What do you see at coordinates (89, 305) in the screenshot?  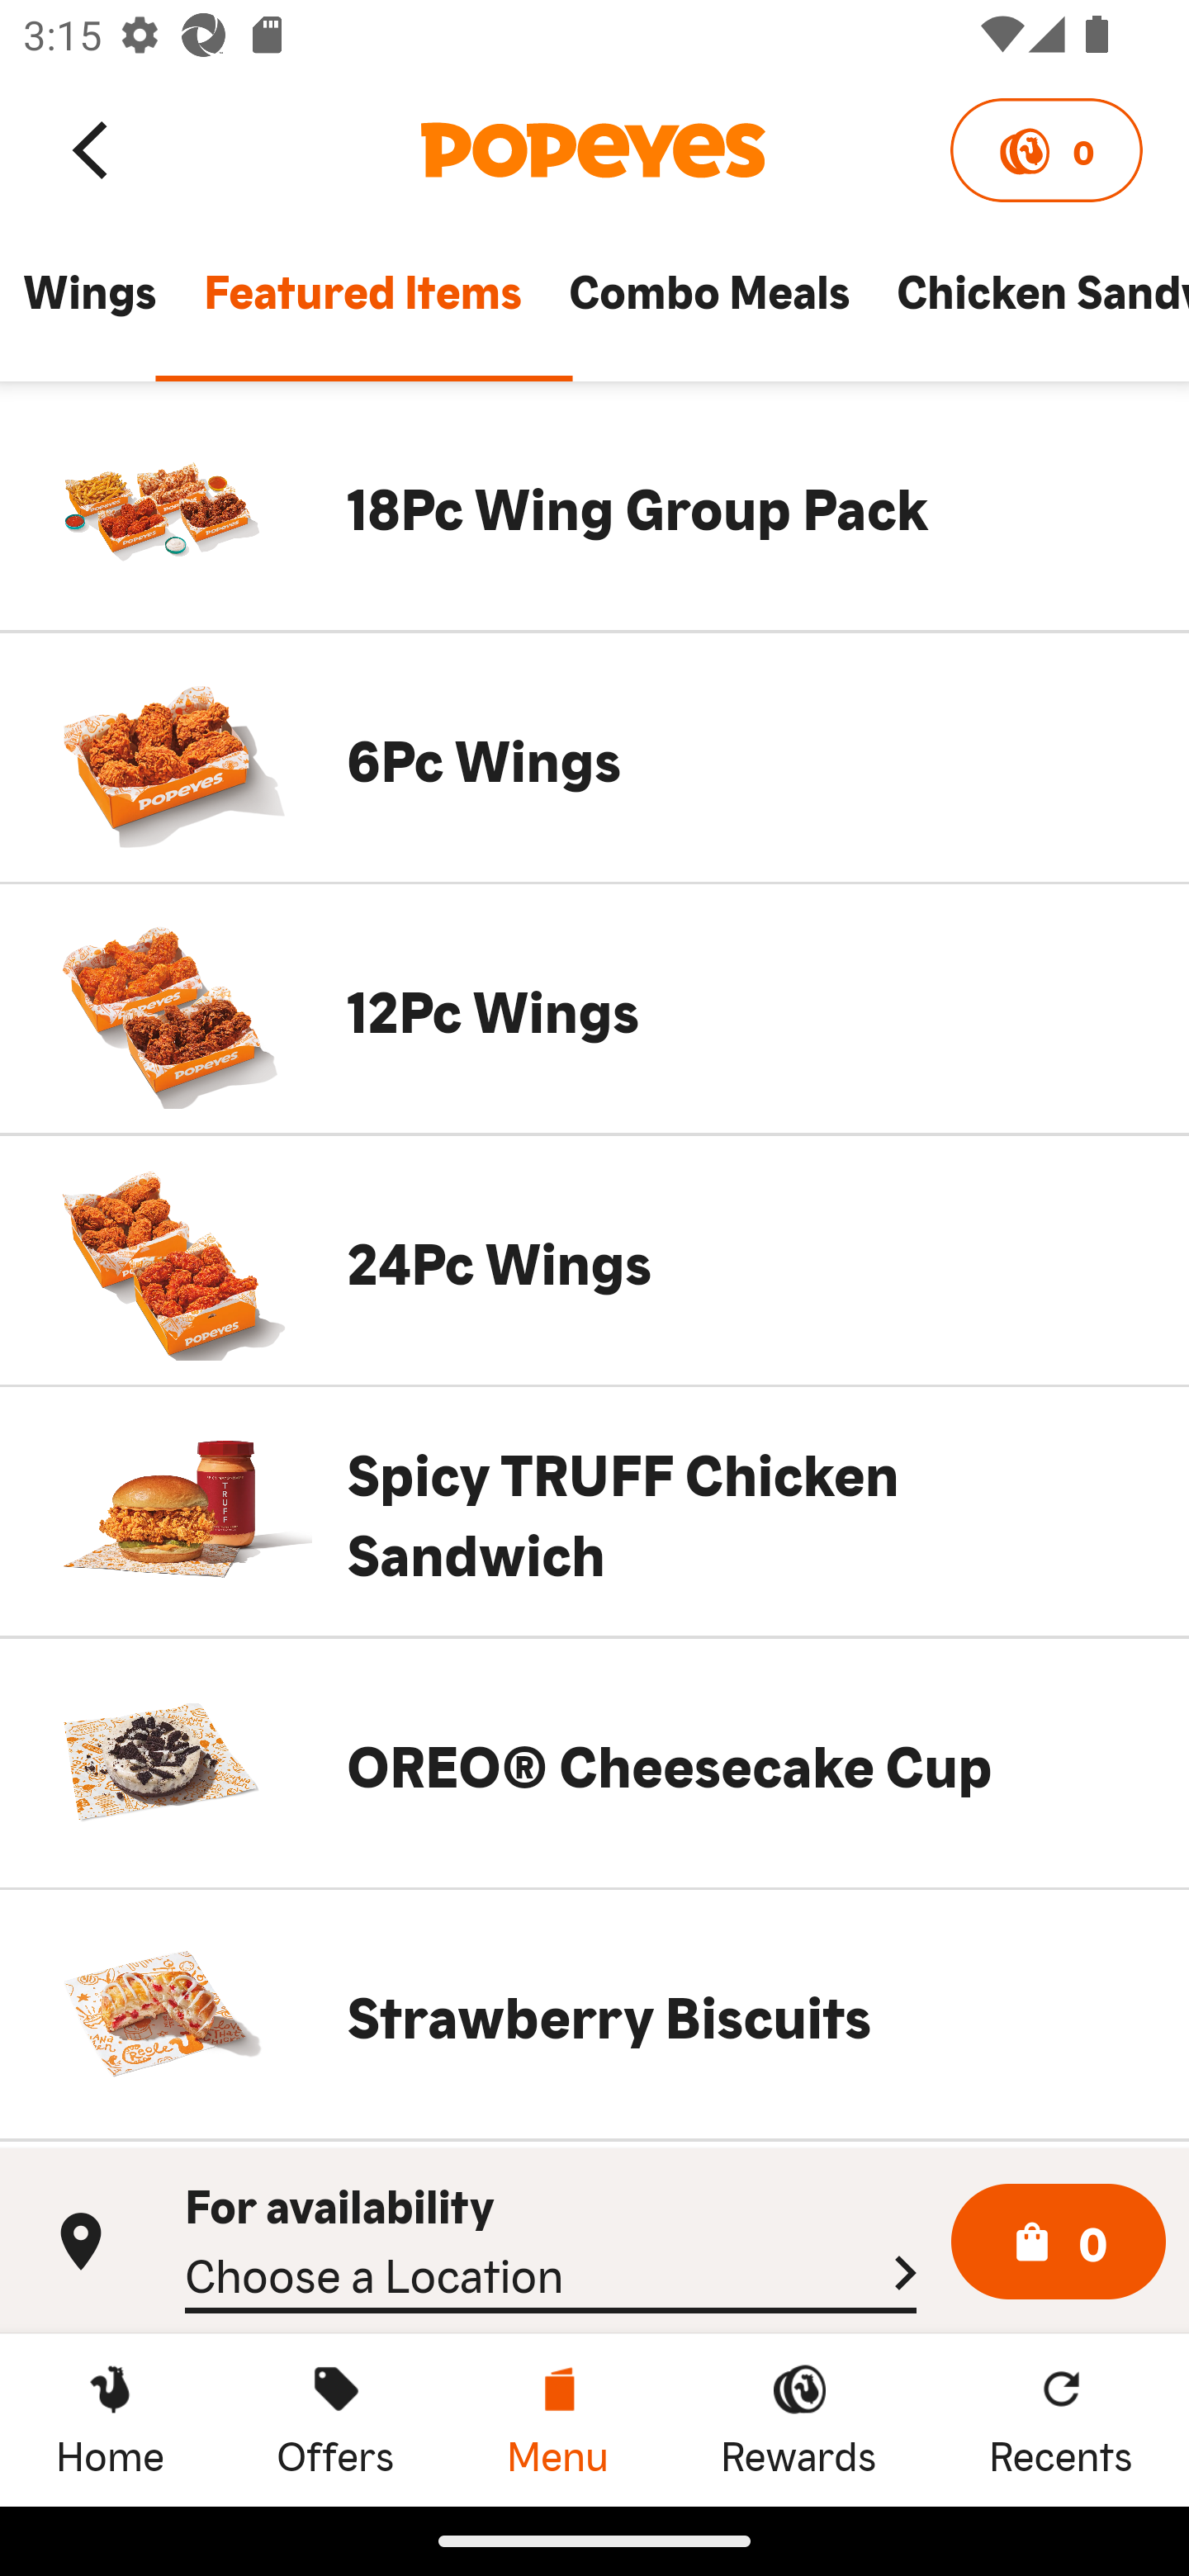 I see `Wings` at bounding box center [89, 305].